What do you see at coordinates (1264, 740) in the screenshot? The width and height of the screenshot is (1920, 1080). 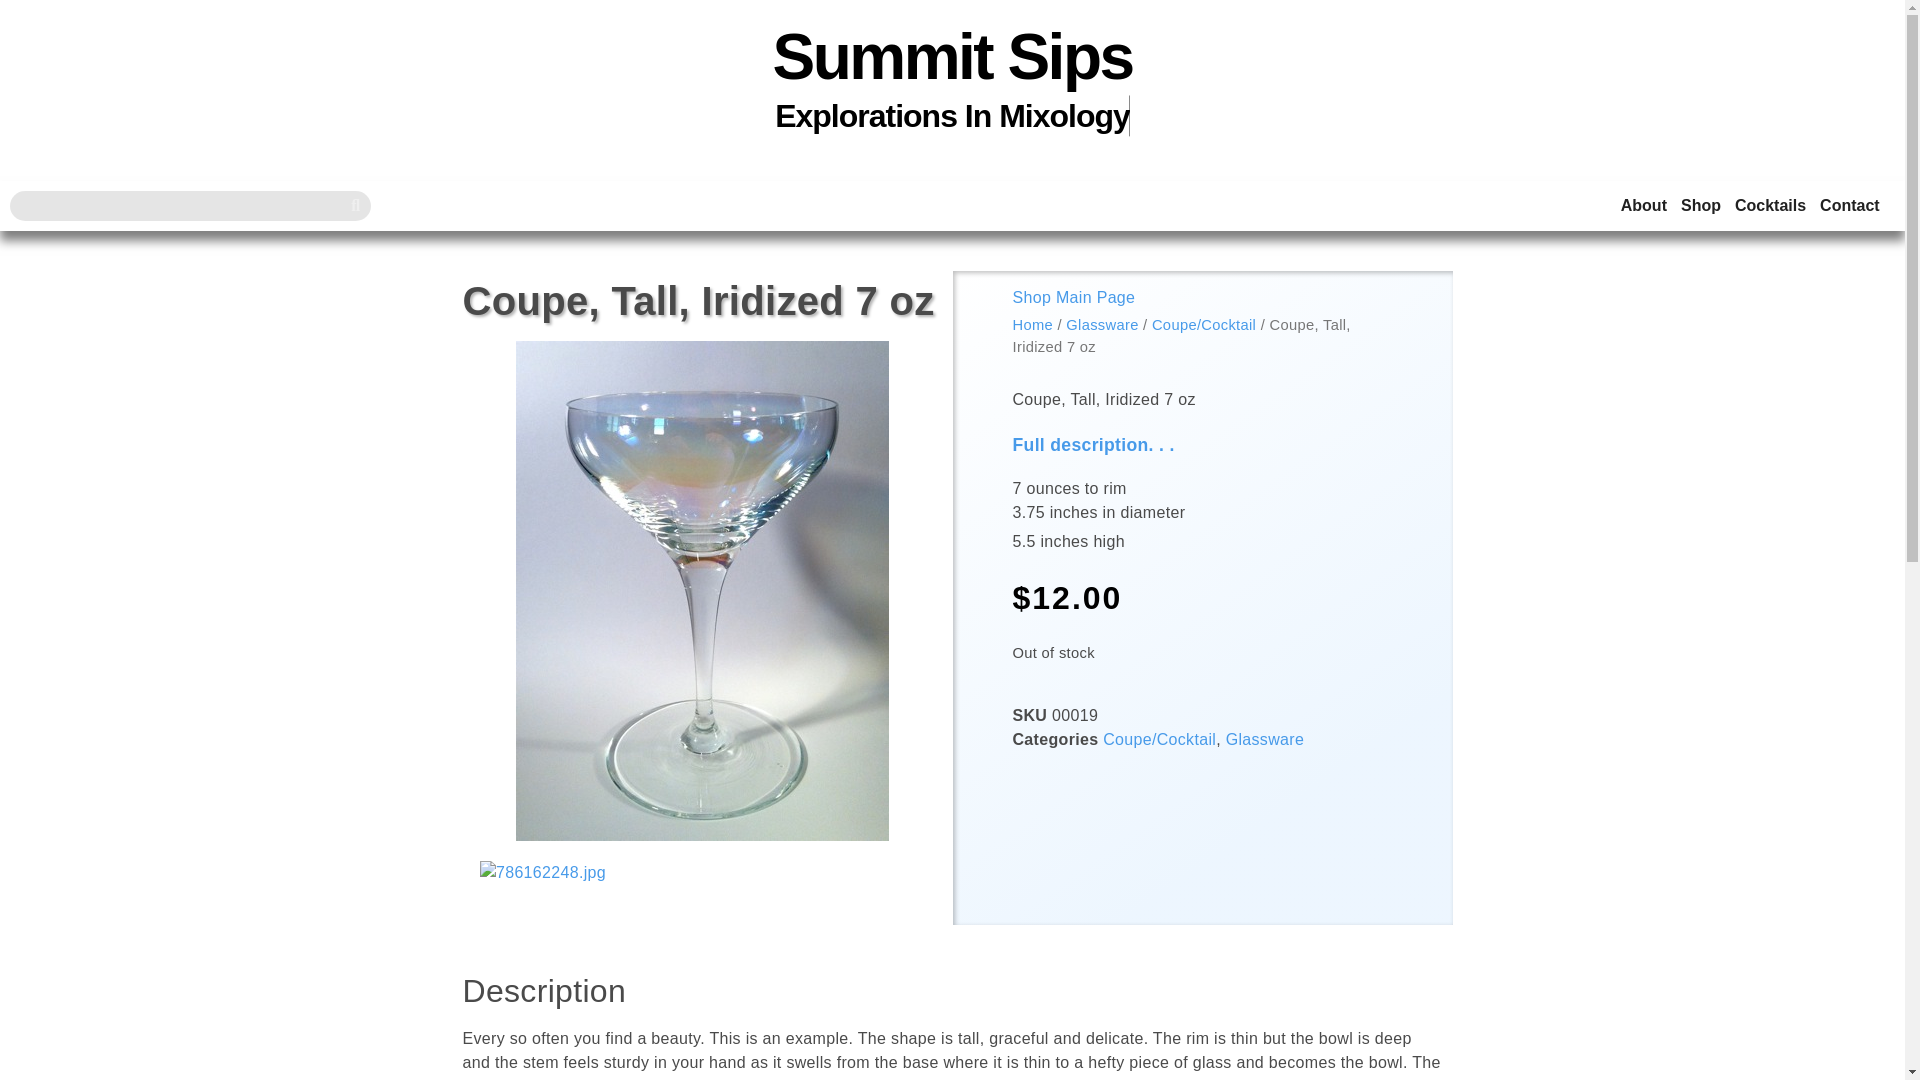 I see `Glassware` at bounding box center [1264, 740].